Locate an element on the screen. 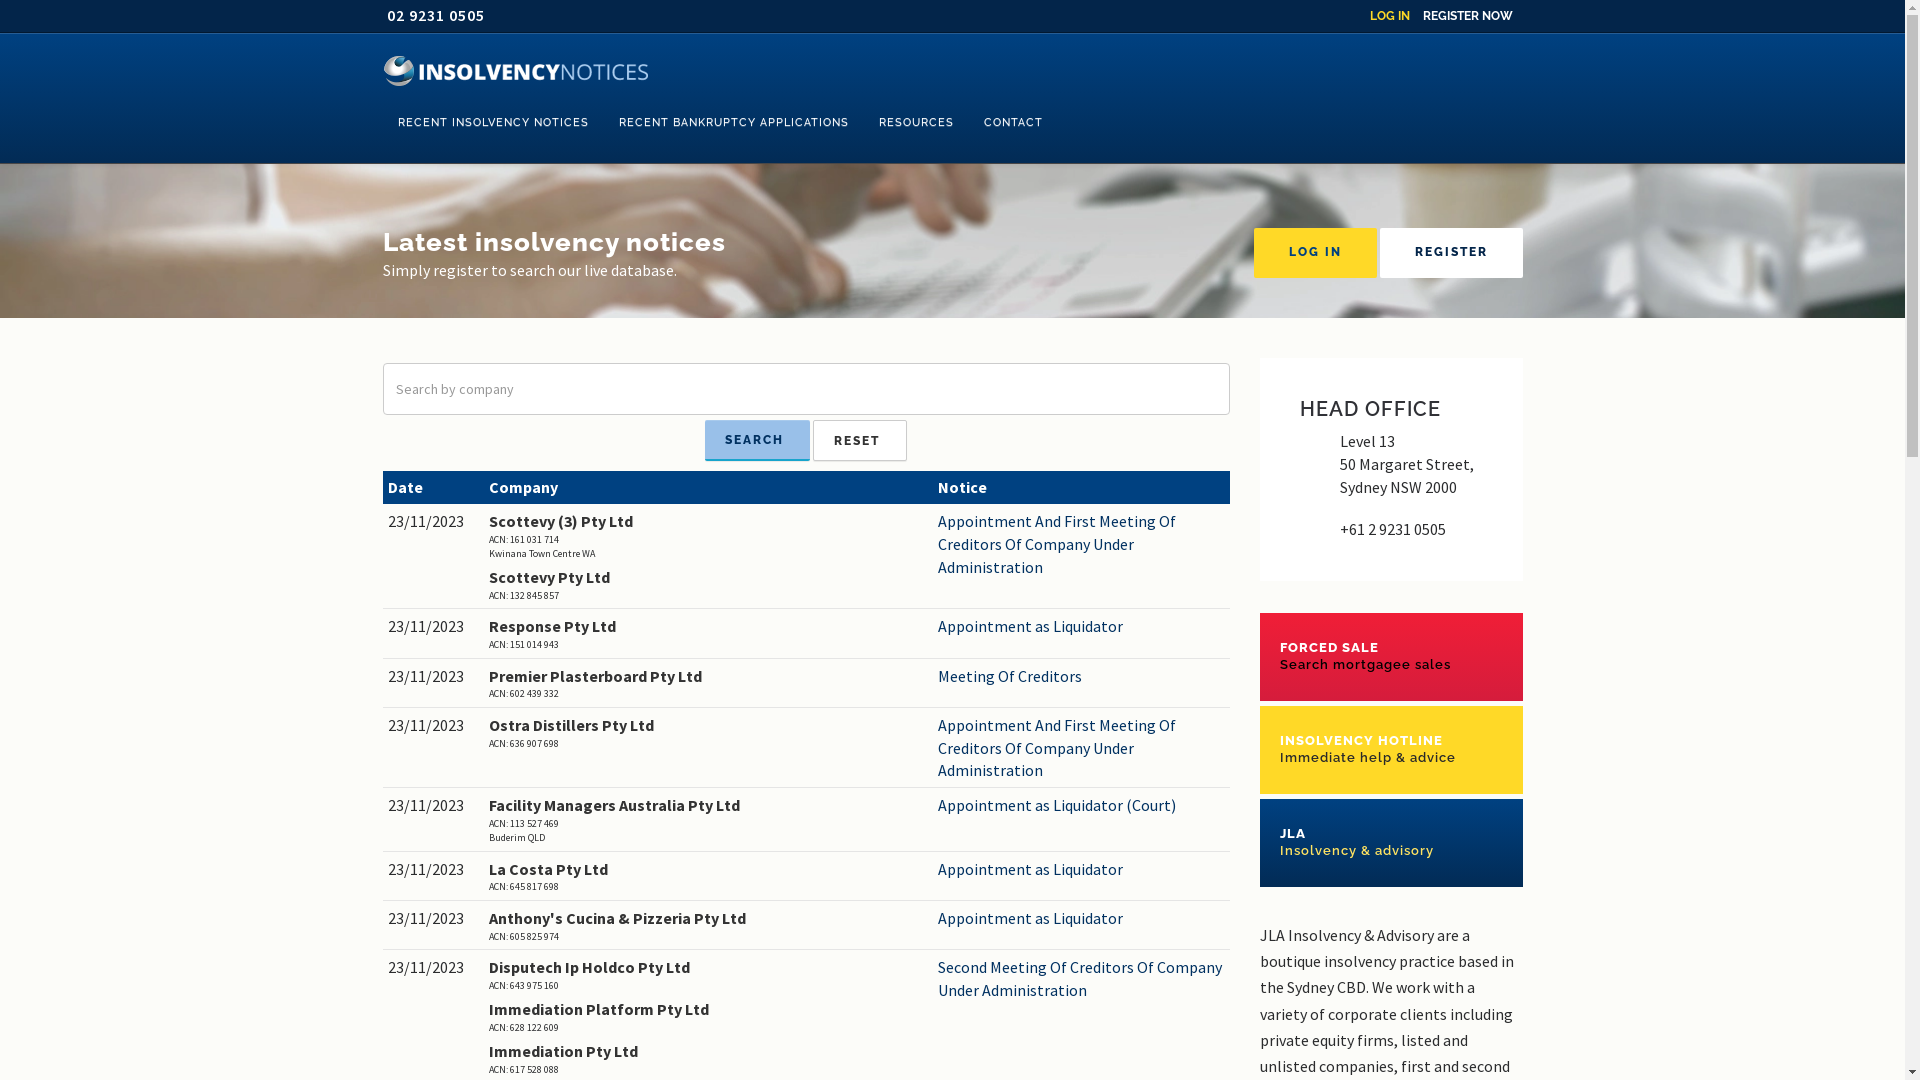 This screenshot has height=1080, width=1920. RECENT INSOLVENCY NOTICES is located at coordinates (492, 123).